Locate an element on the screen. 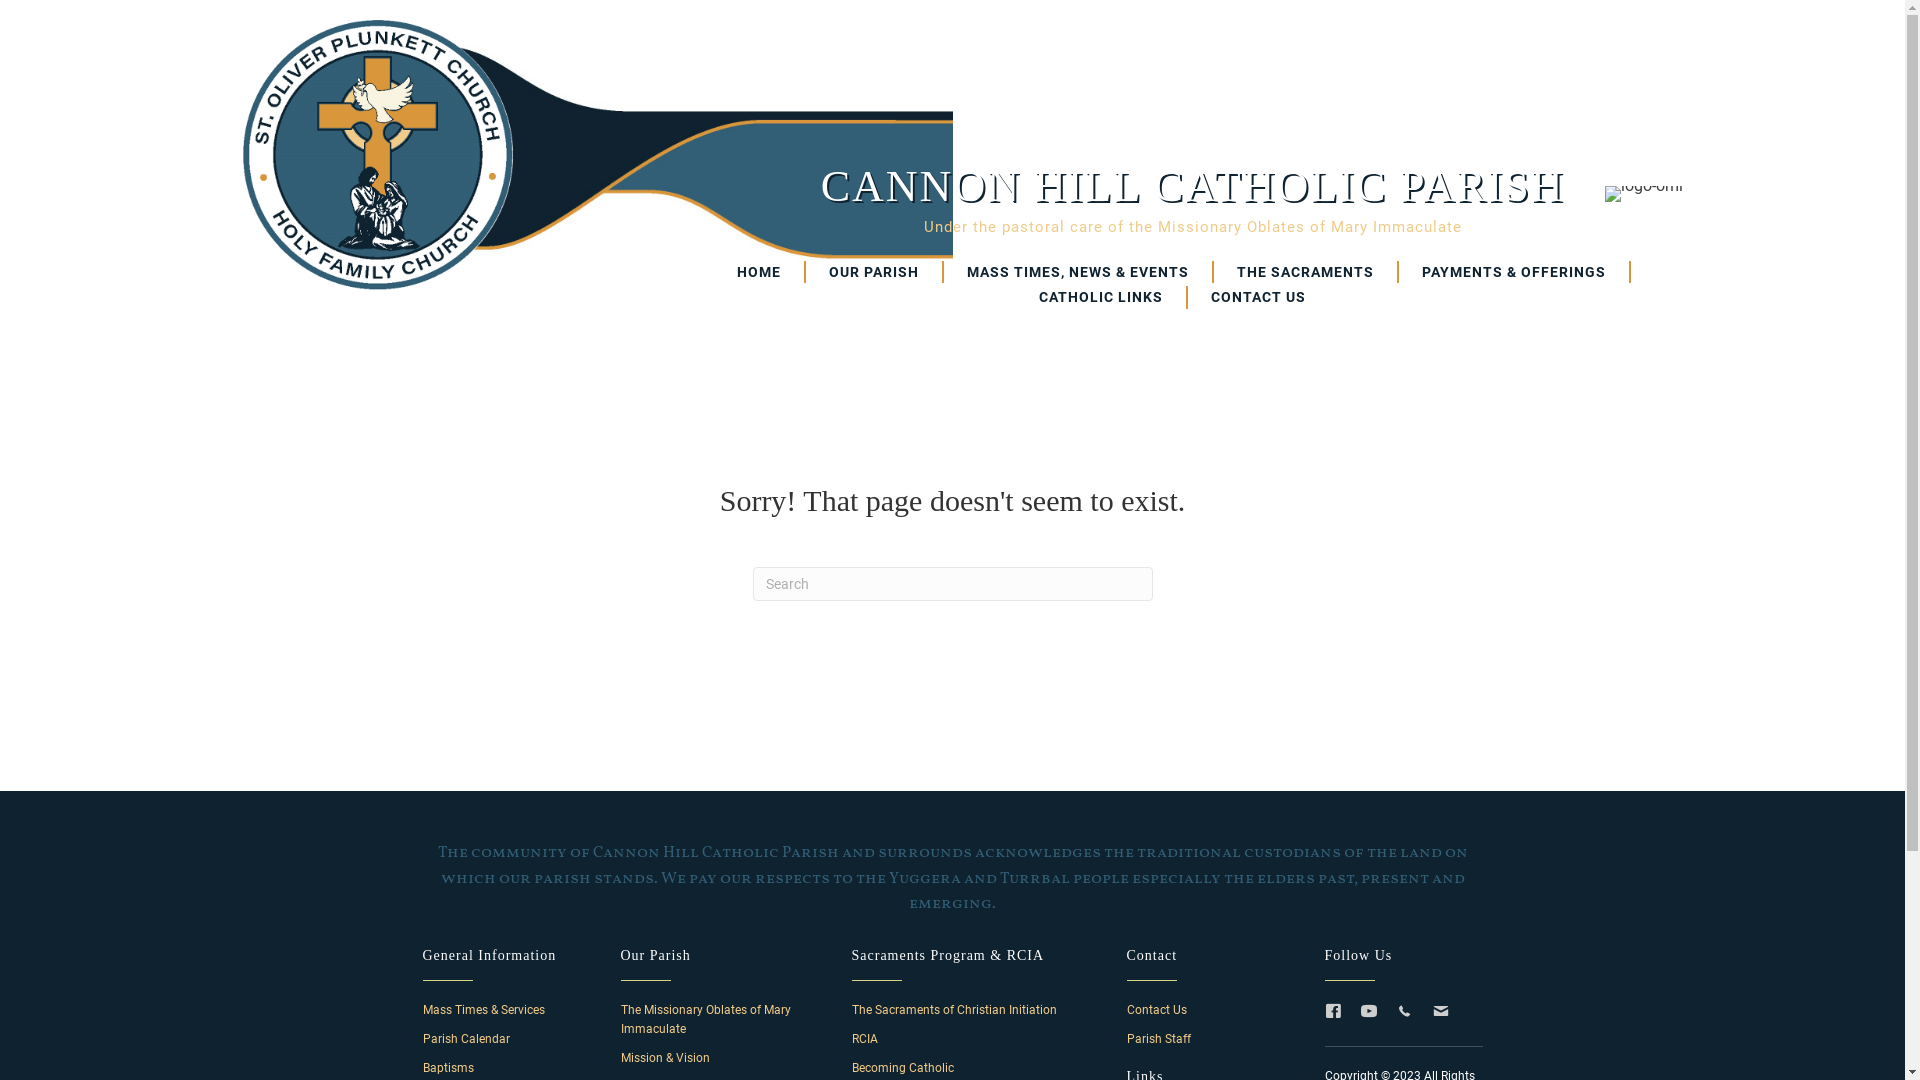 Image resolution: width=1920 pixels, height=1080 pixels. Parish Calendar is located at coordinates (465, 1039).